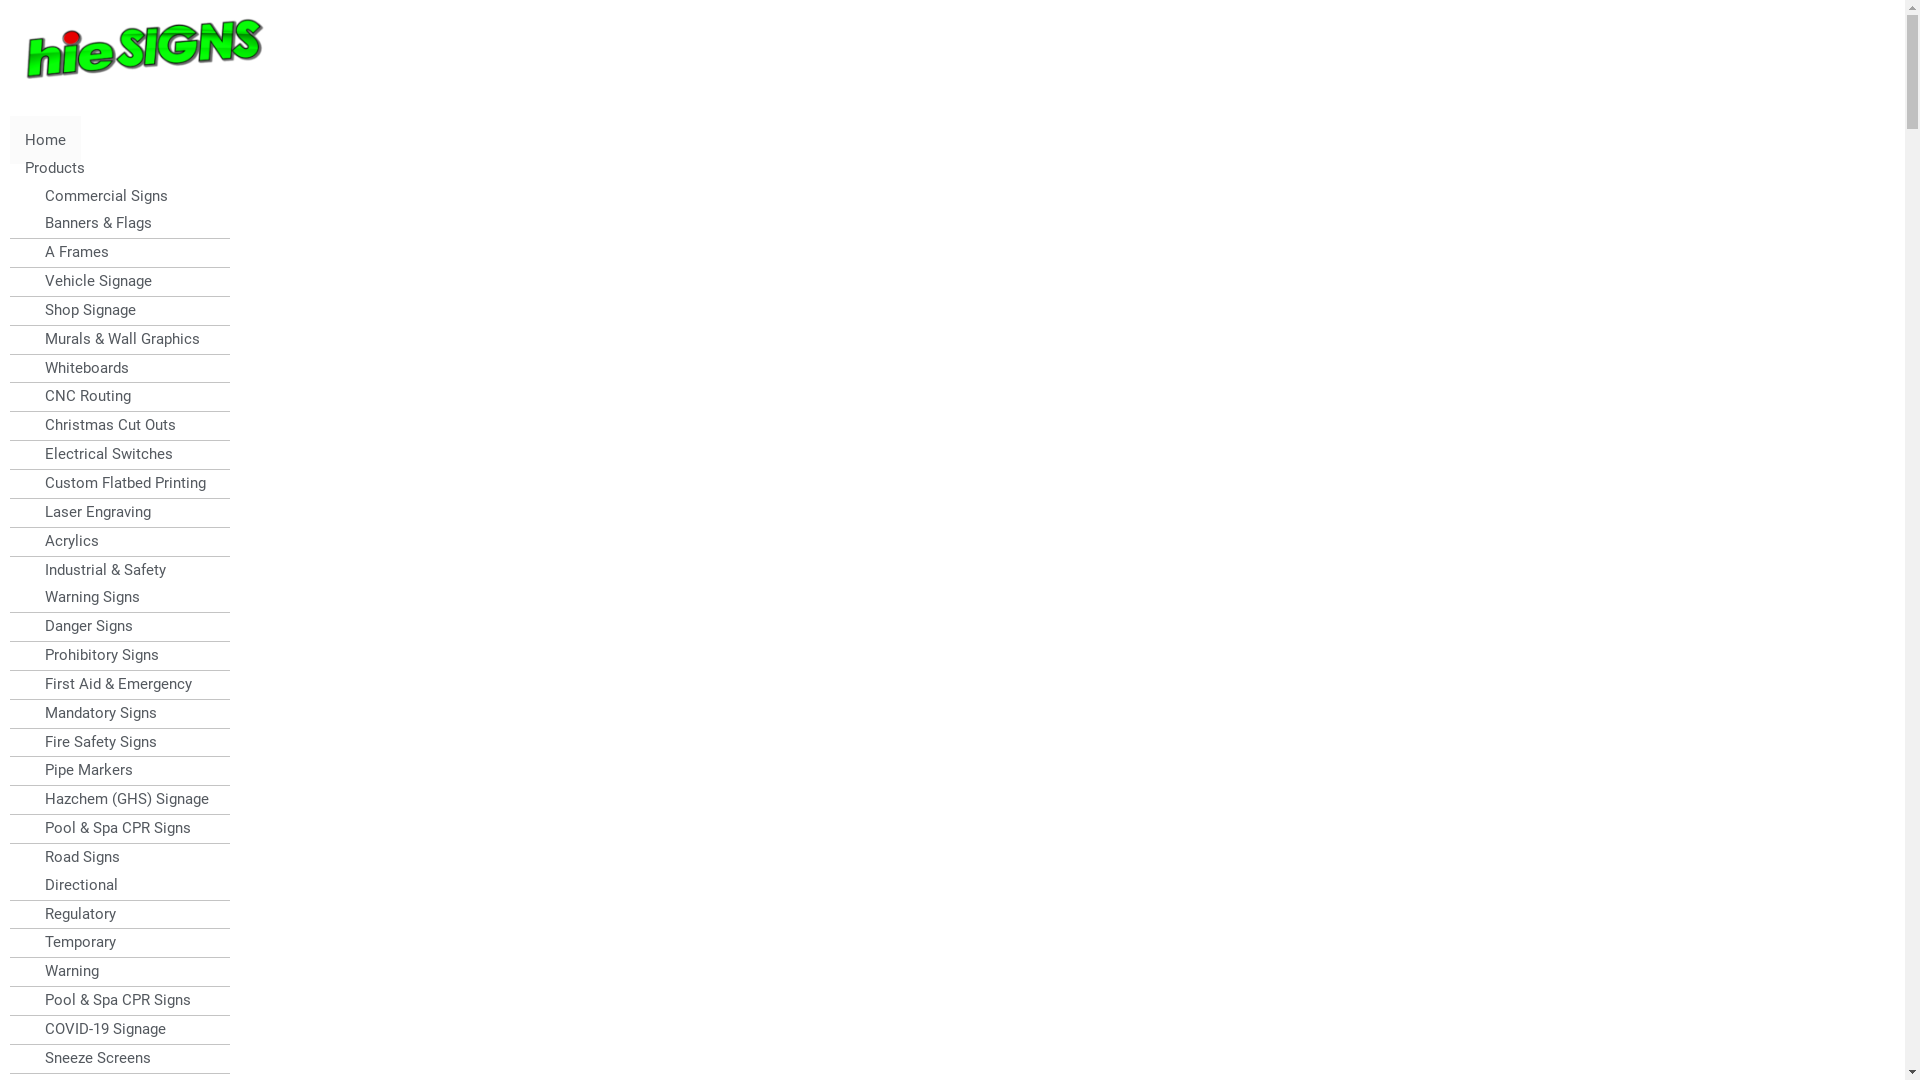 Image resolution: width=1920 pixels, height=1080 pixels. I want to click on Vehicle Signage, so click(88, 281).